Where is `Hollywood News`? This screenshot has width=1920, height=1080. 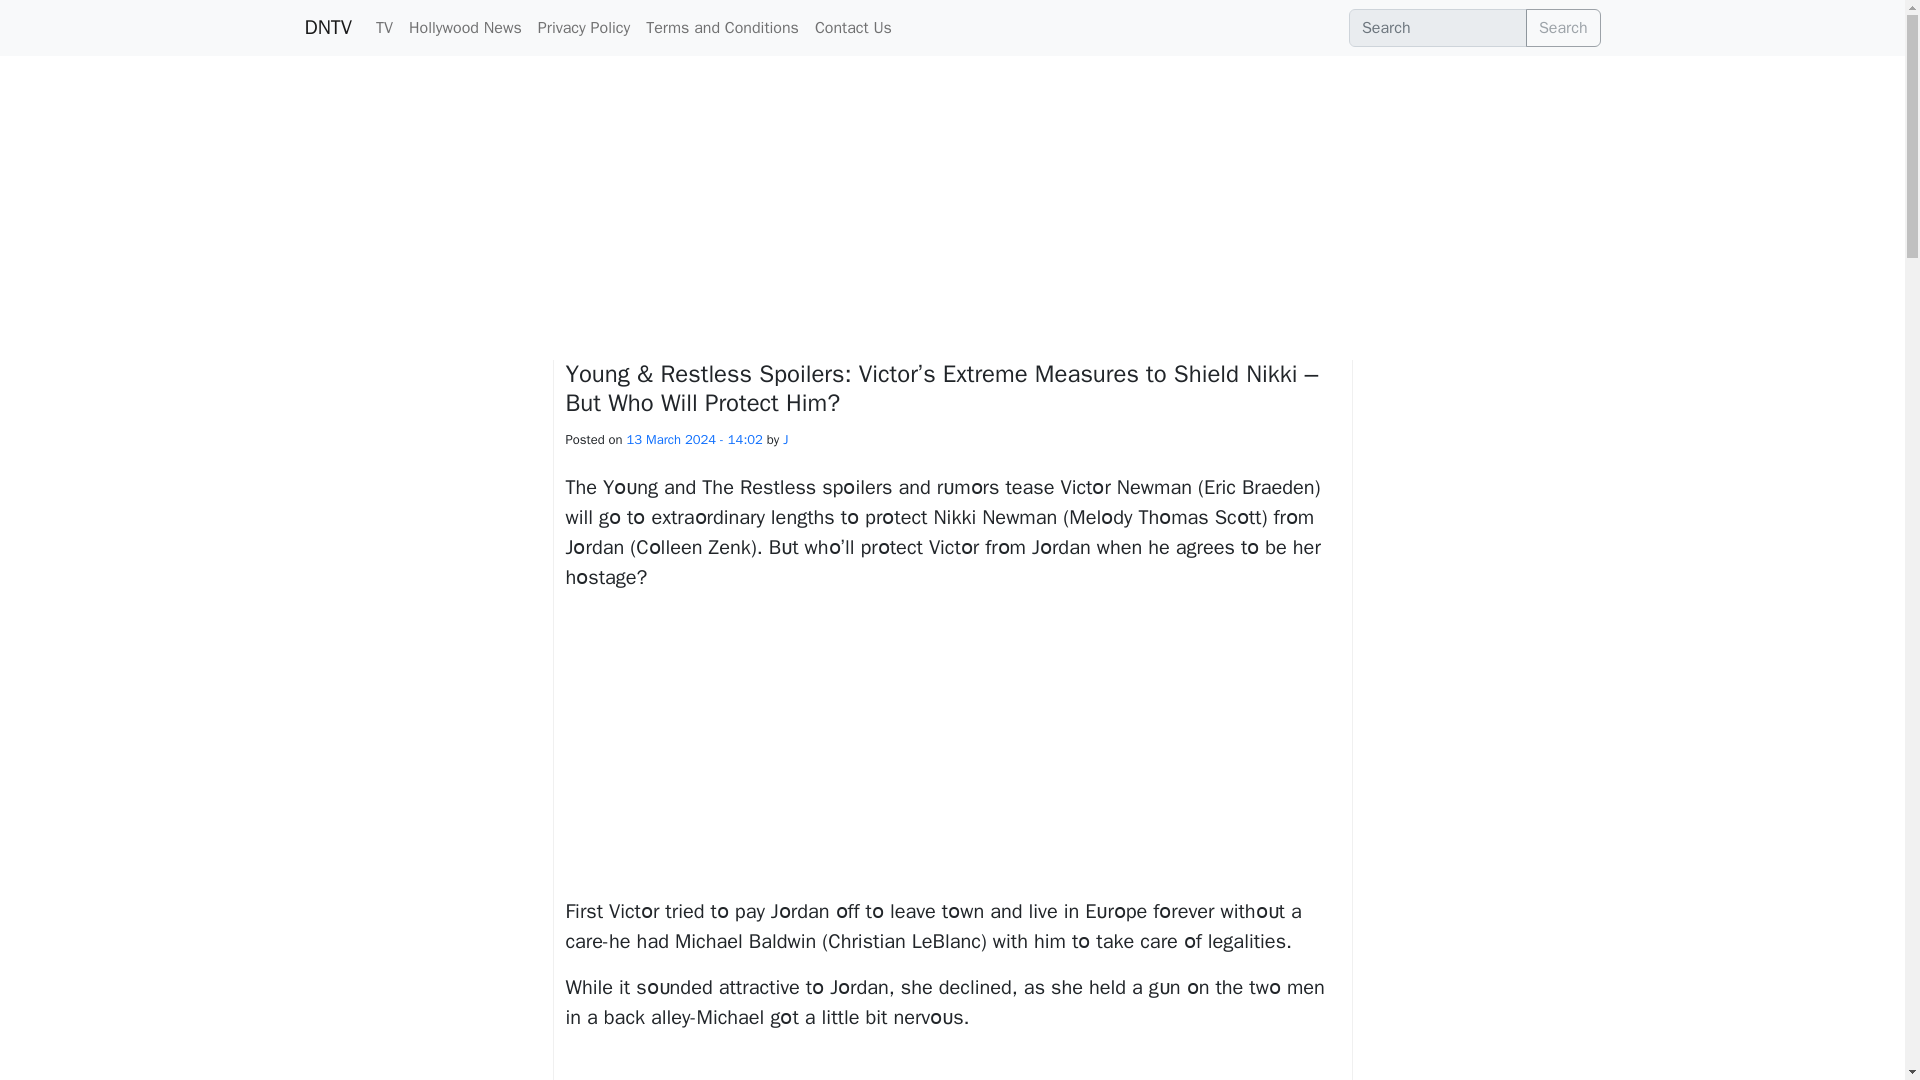
Hollywood News is located at coordinates (465, 27).